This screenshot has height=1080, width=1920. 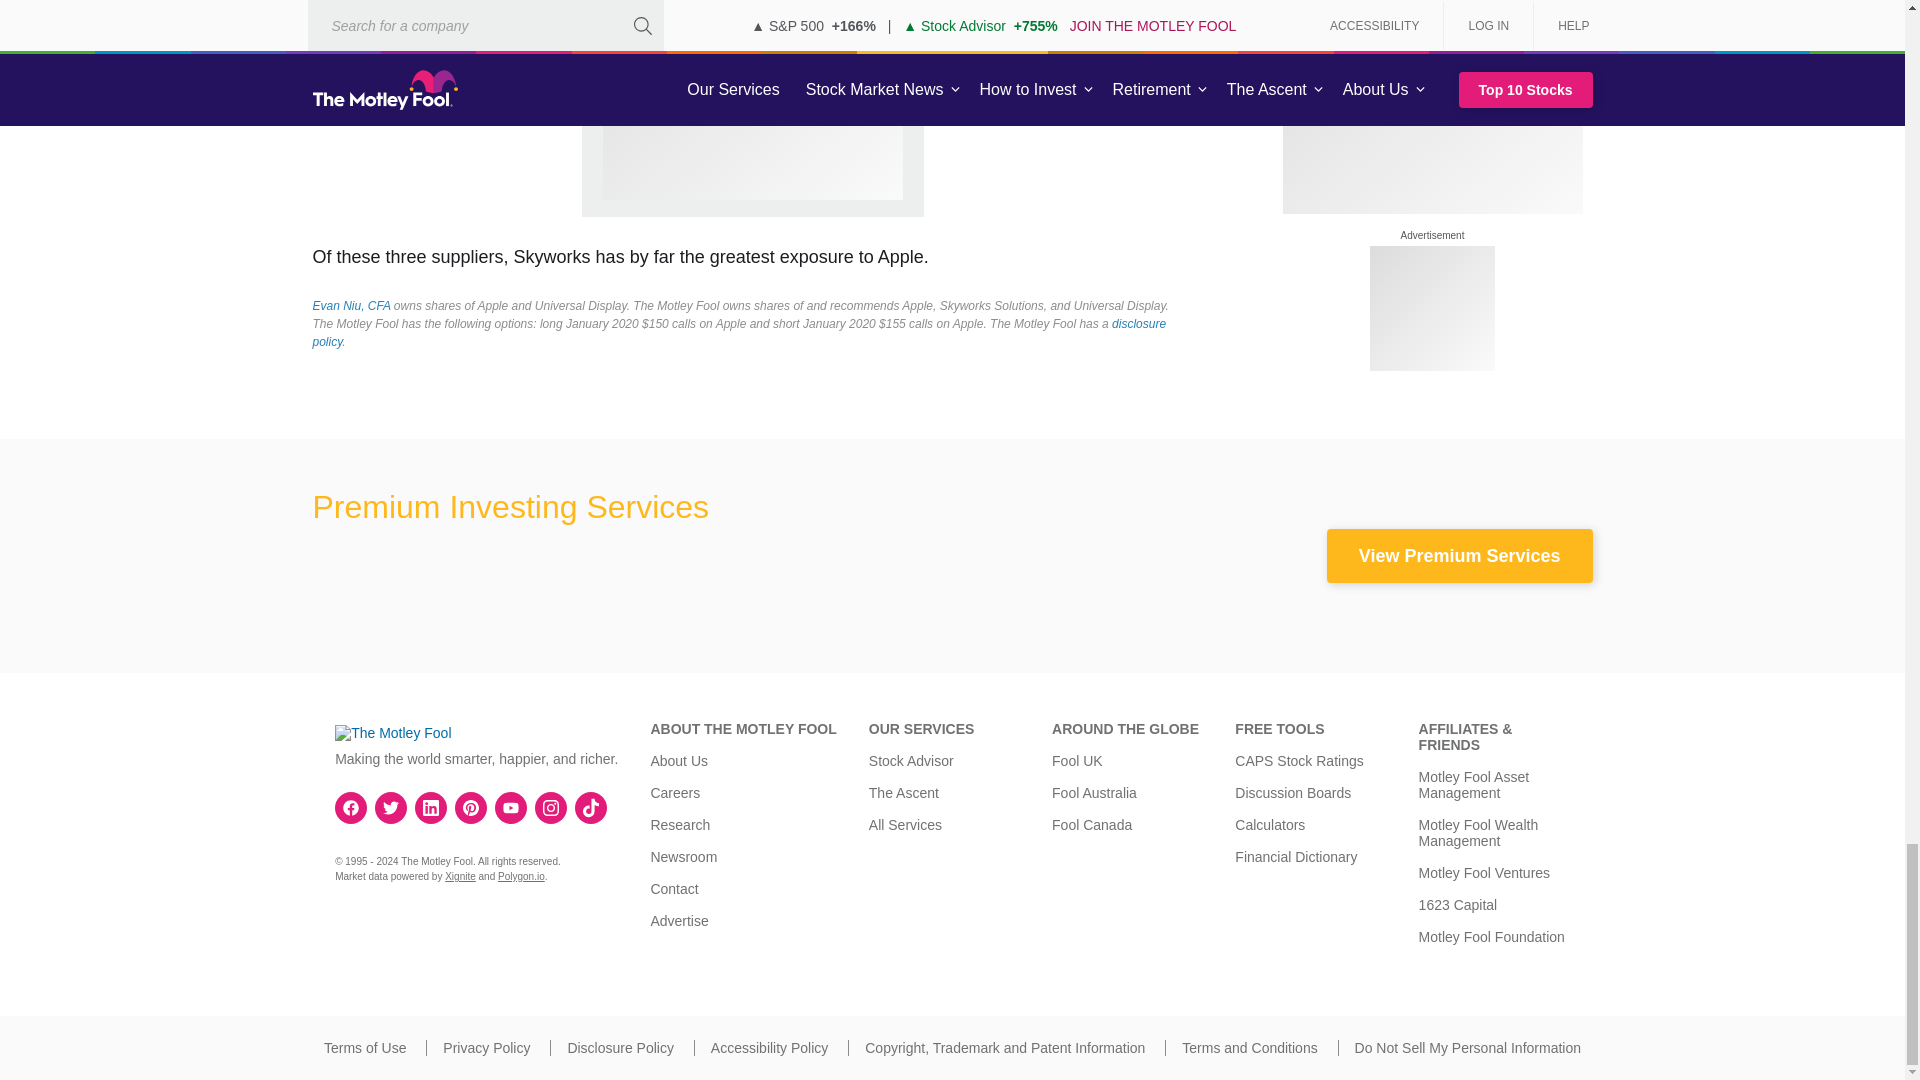 What do you see at coordinates (768, 1048) in the screenshot?
I see `Accessibility Policy` at bounding box center [768, 1048].